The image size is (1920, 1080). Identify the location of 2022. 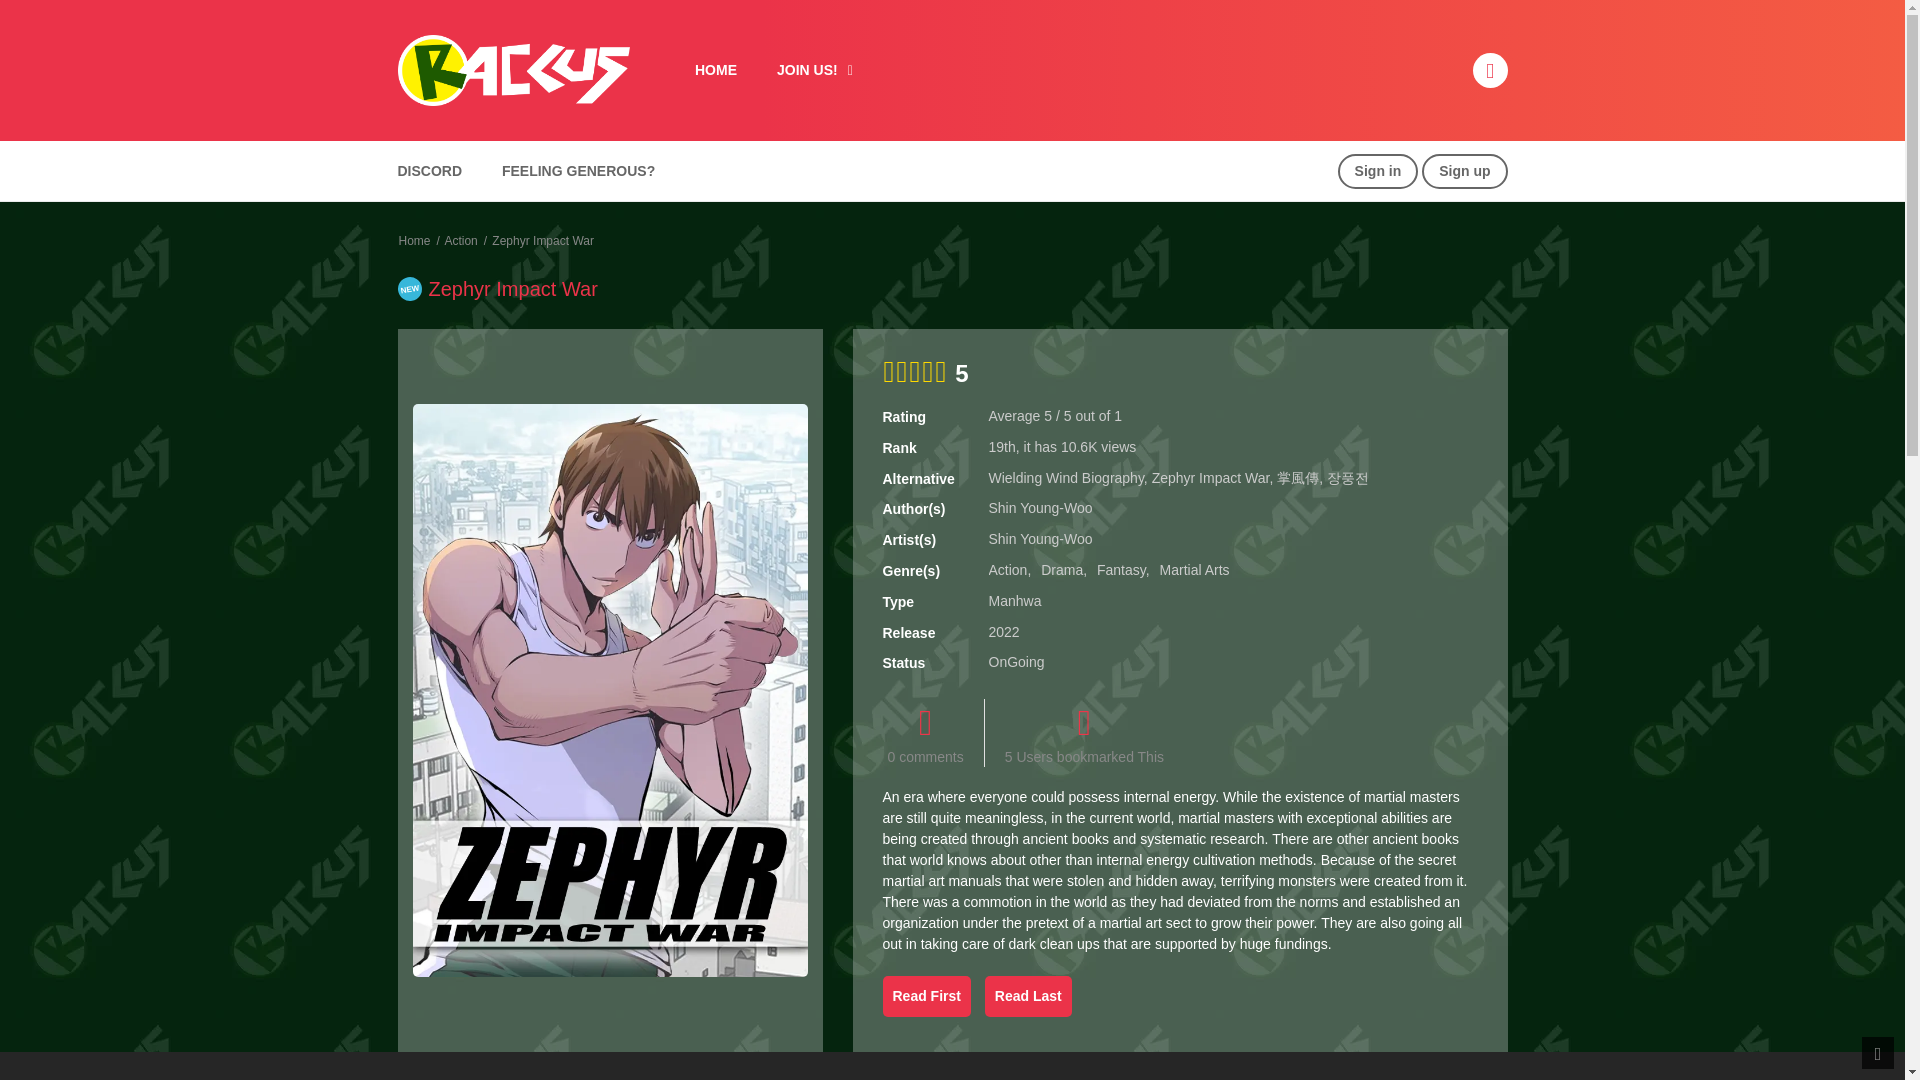
(1004, 632).